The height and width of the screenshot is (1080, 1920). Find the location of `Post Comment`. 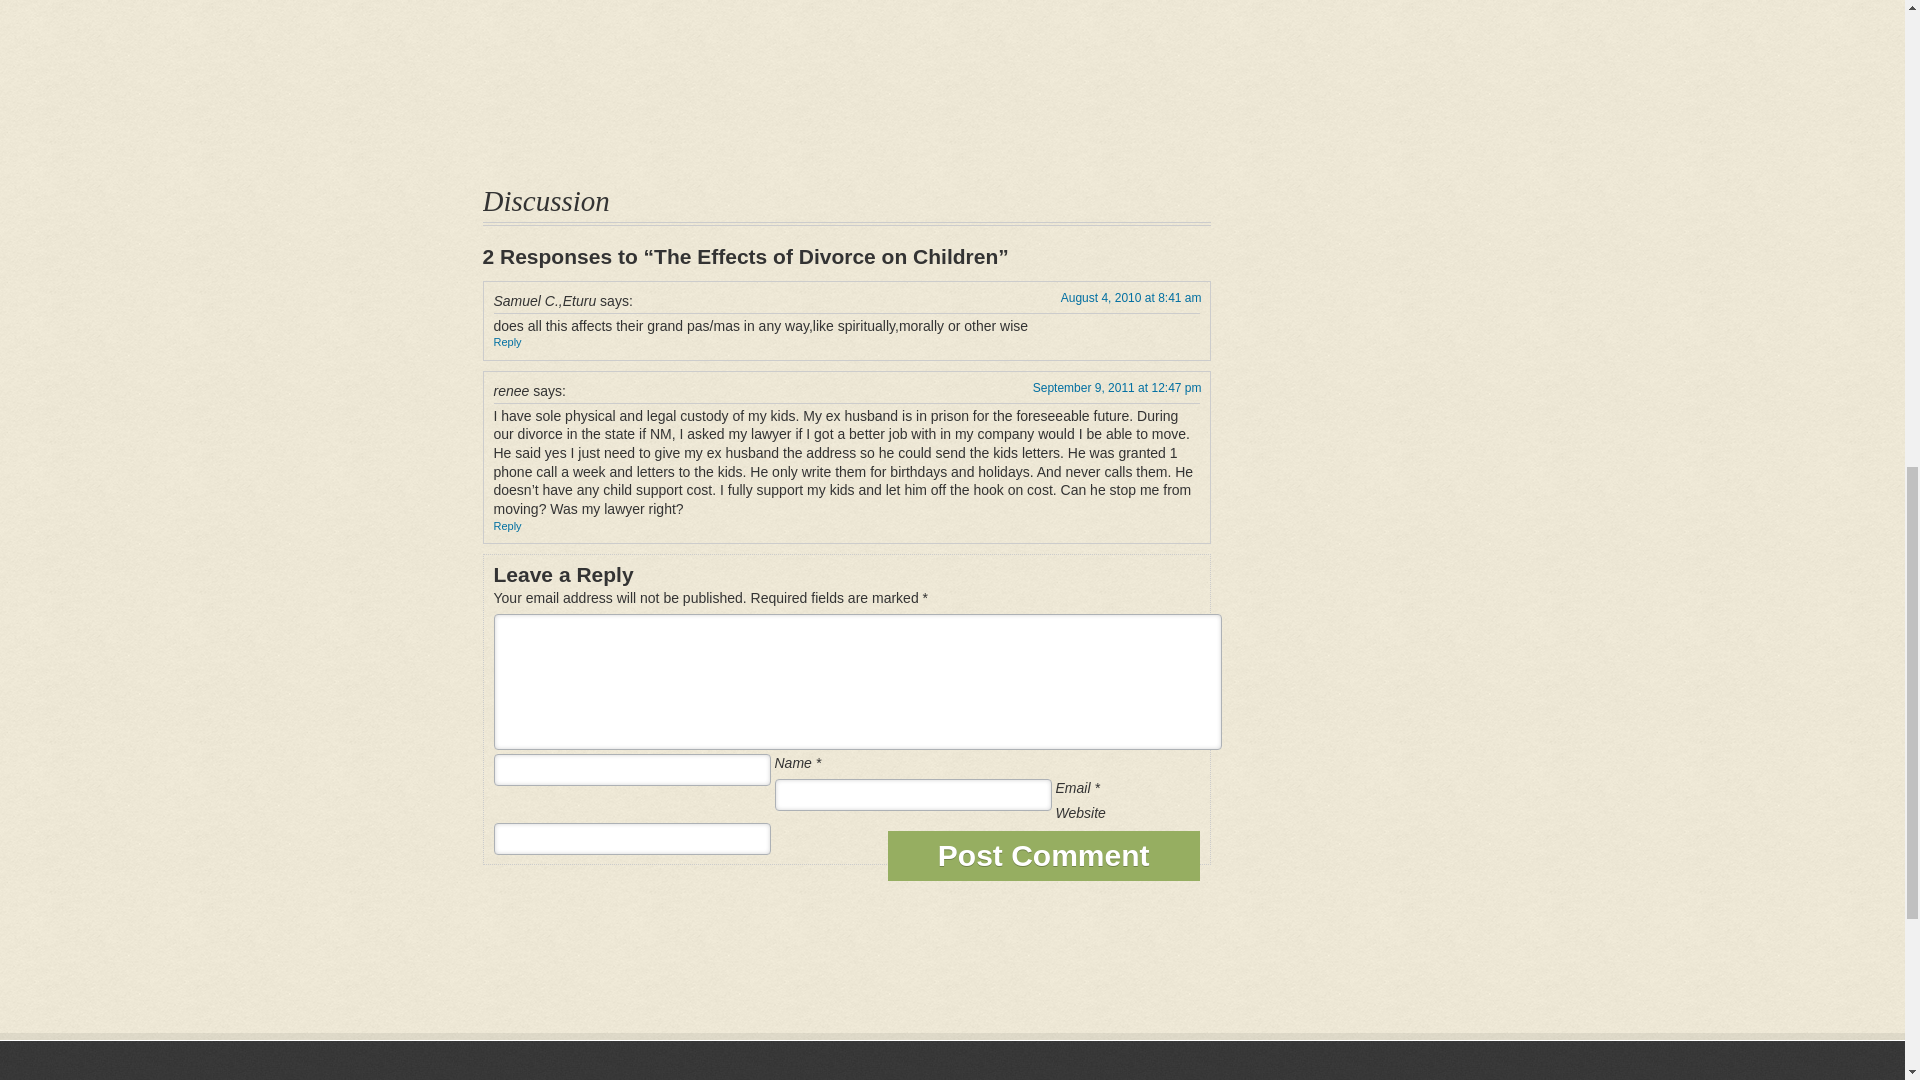

Post Comment is located at coordinates (1044, 856).